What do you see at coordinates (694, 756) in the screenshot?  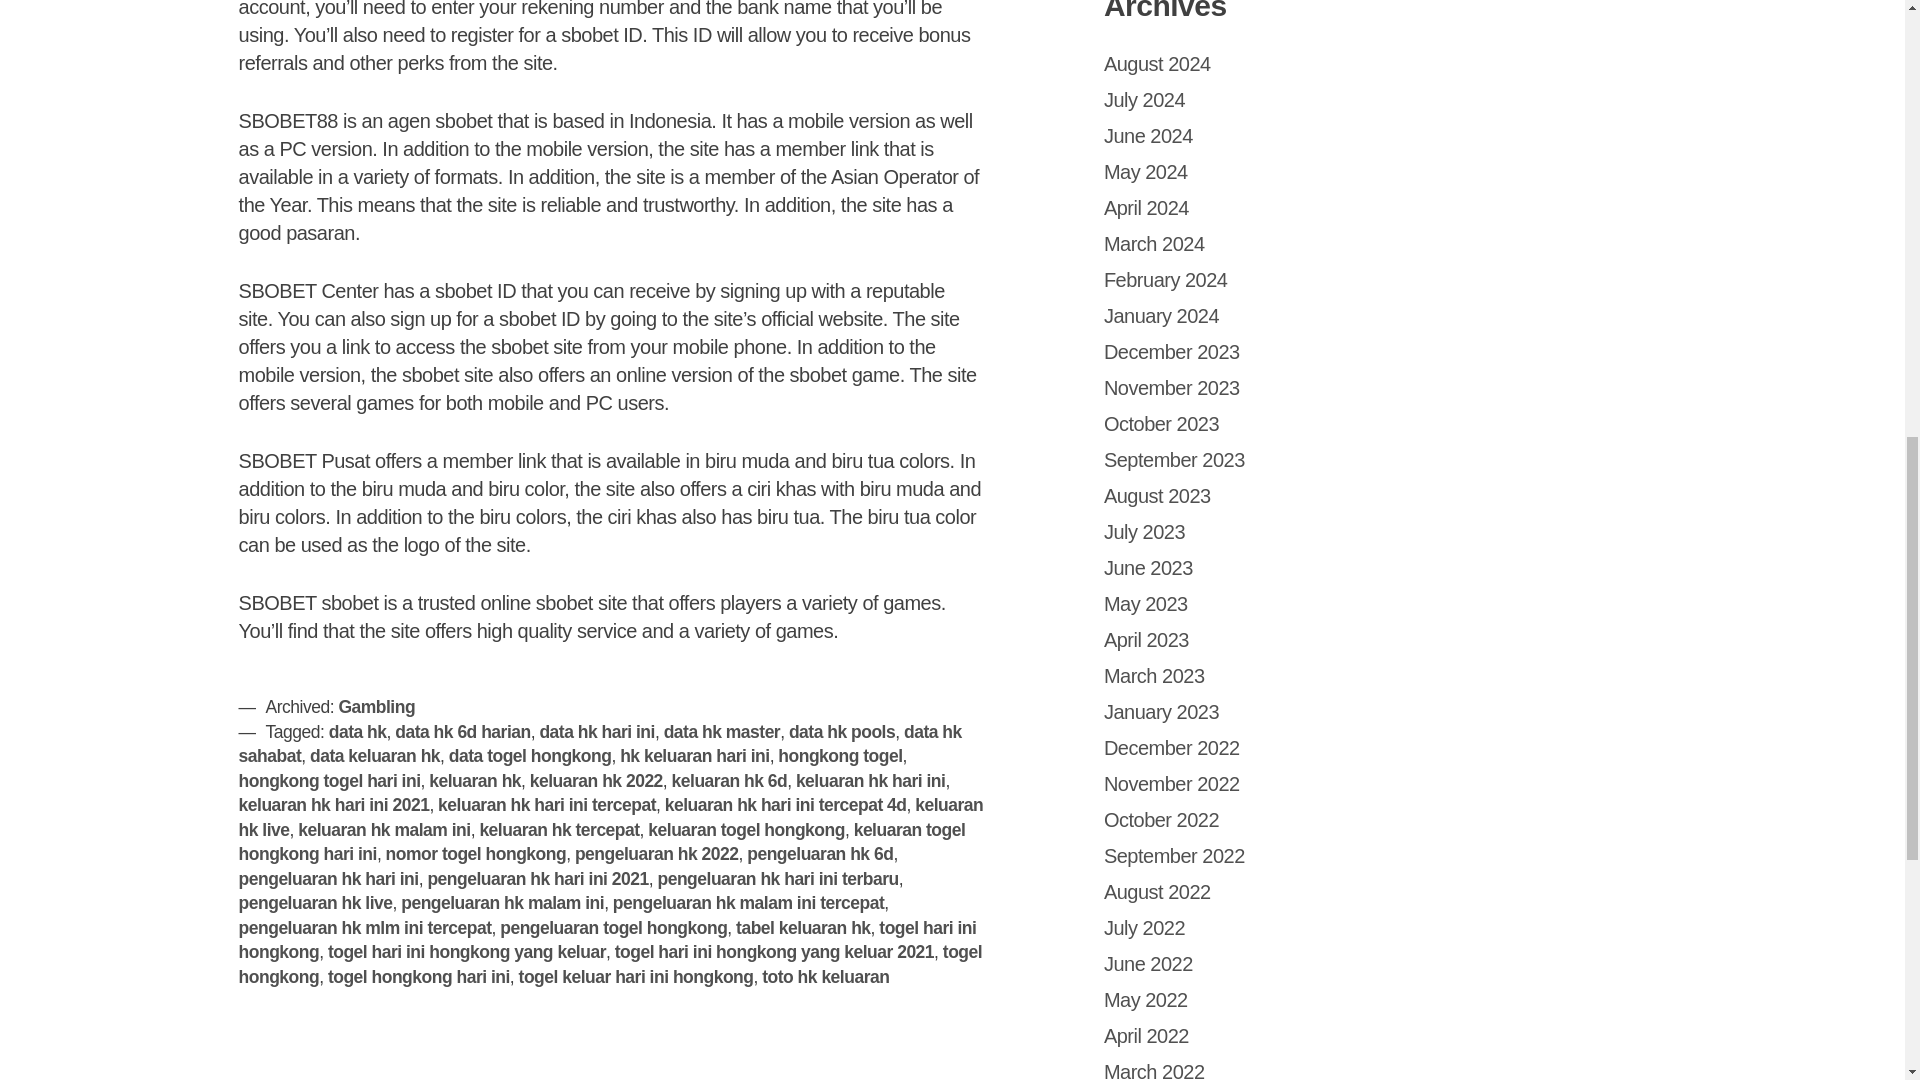 I see `hk keluaran hari ini` at bounding box center [694, 756].